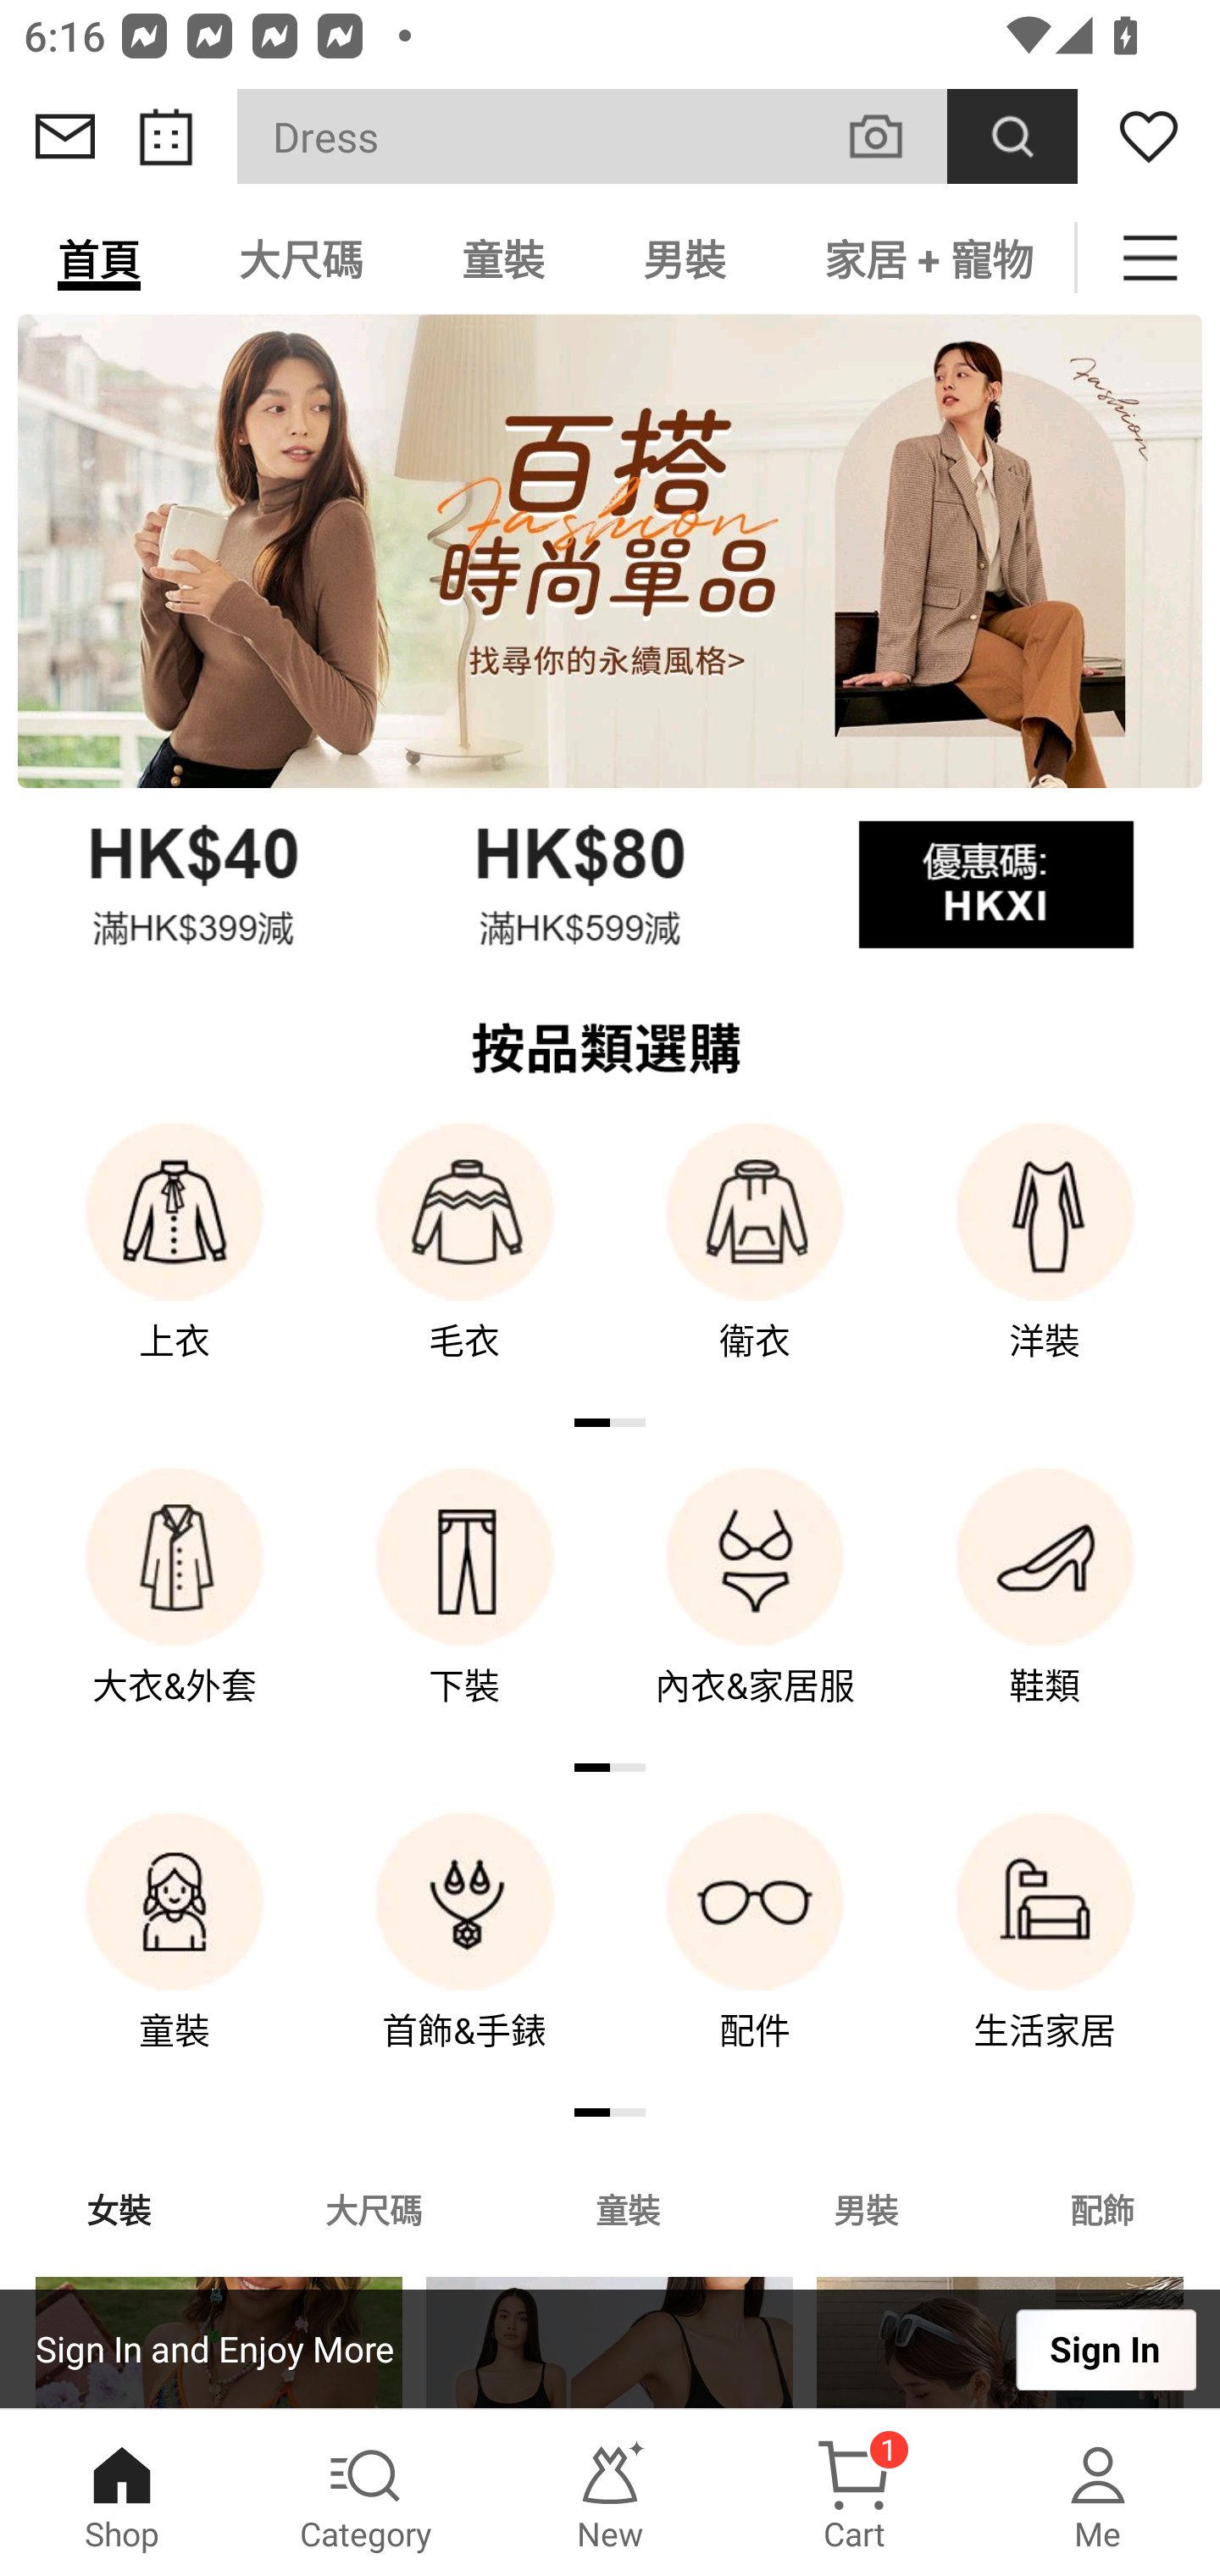  I want to click on 配件, so click(755, 1955).